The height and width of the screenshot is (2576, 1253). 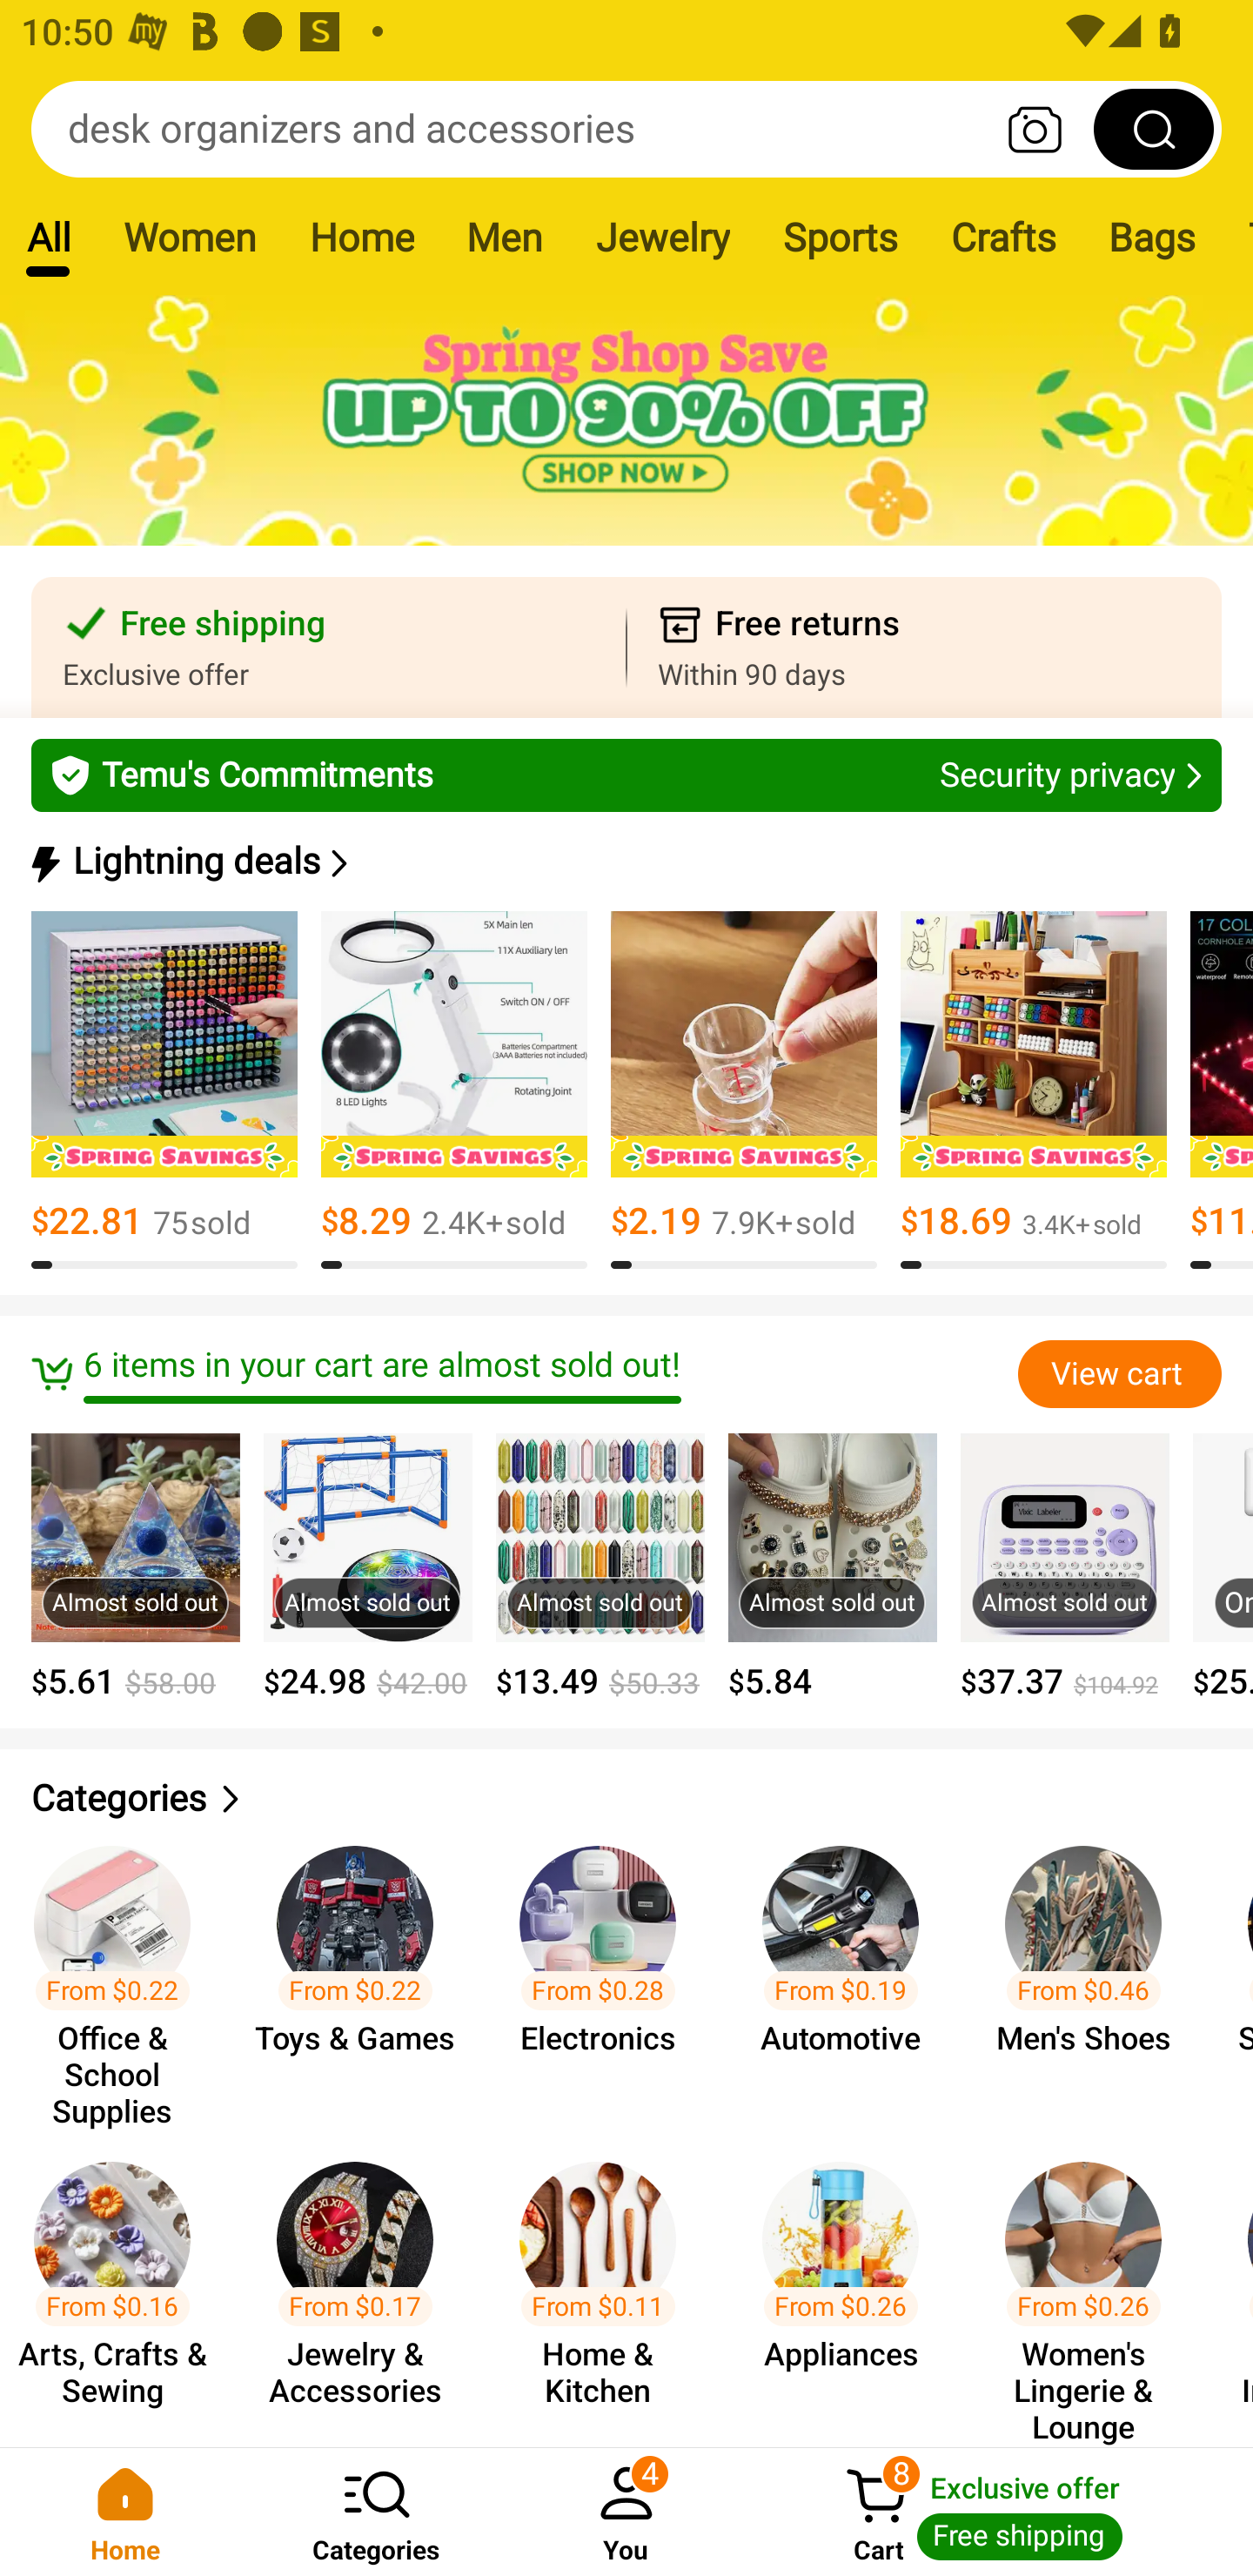 I want to click on All, so click(x=48, y=237).